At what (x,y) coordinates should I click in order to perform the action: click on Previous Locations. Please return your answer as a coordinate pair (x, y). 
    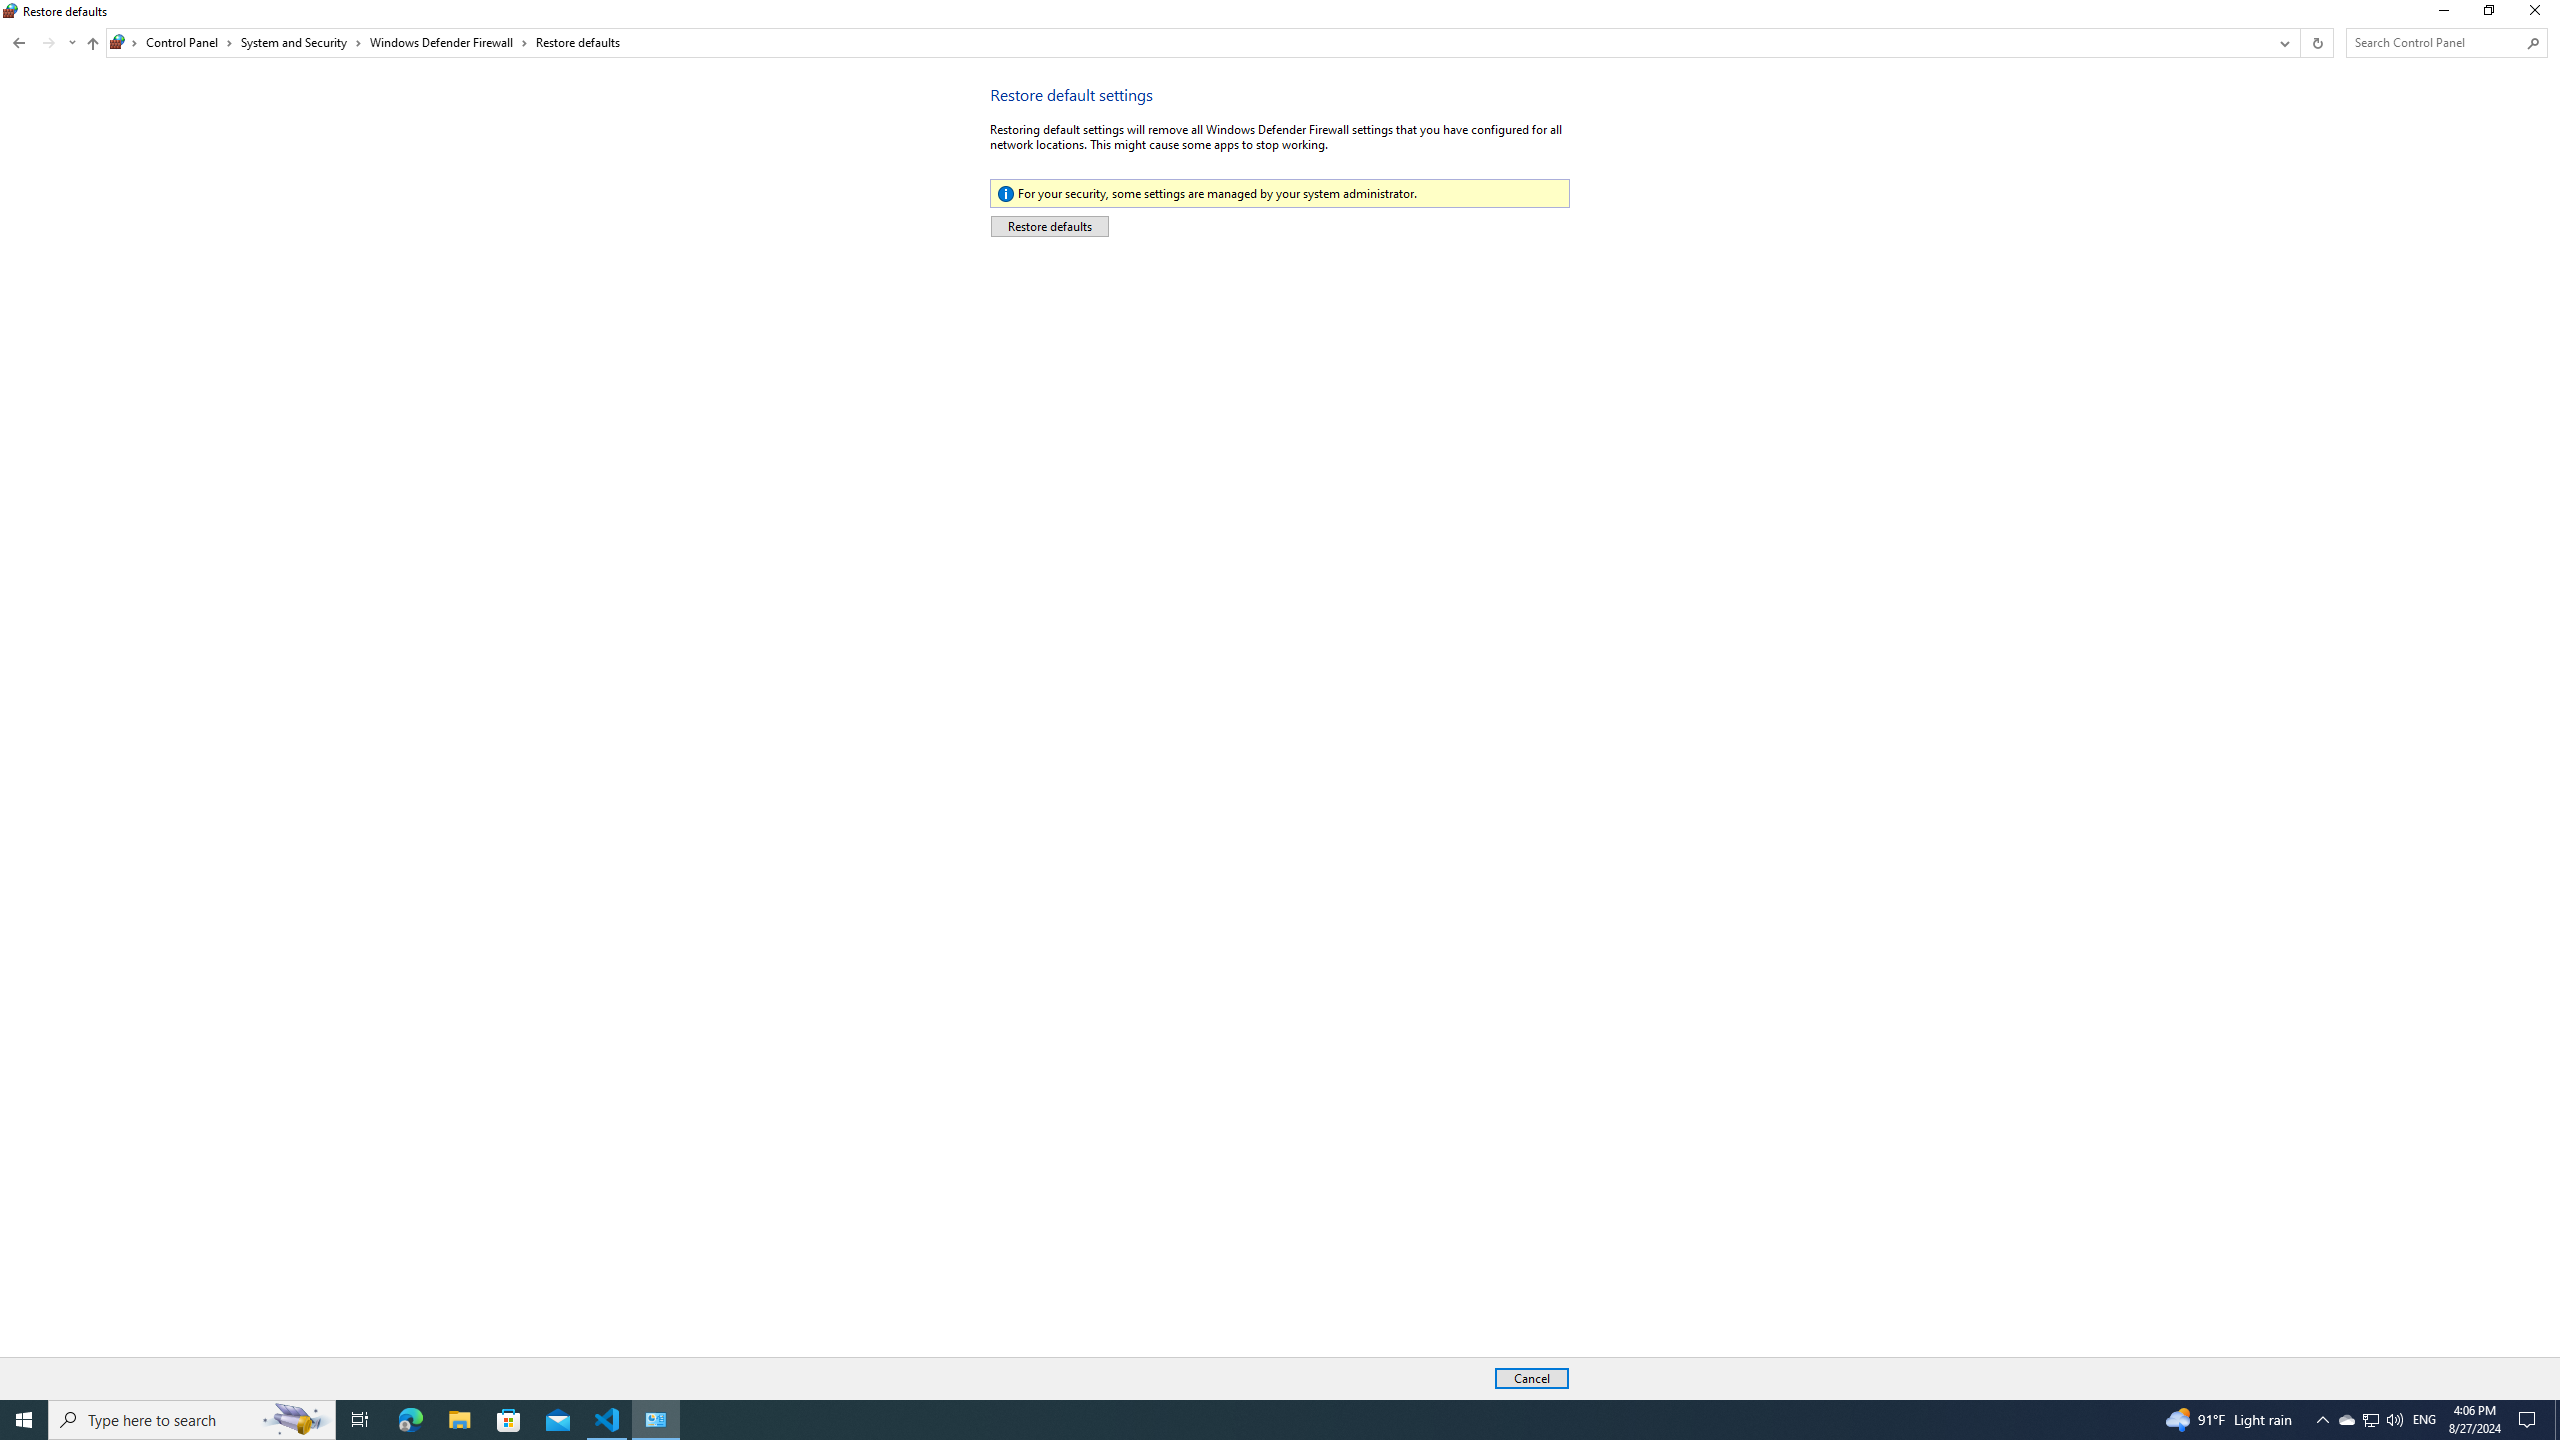
    Looking at the image, I should click on (2530, 1420).